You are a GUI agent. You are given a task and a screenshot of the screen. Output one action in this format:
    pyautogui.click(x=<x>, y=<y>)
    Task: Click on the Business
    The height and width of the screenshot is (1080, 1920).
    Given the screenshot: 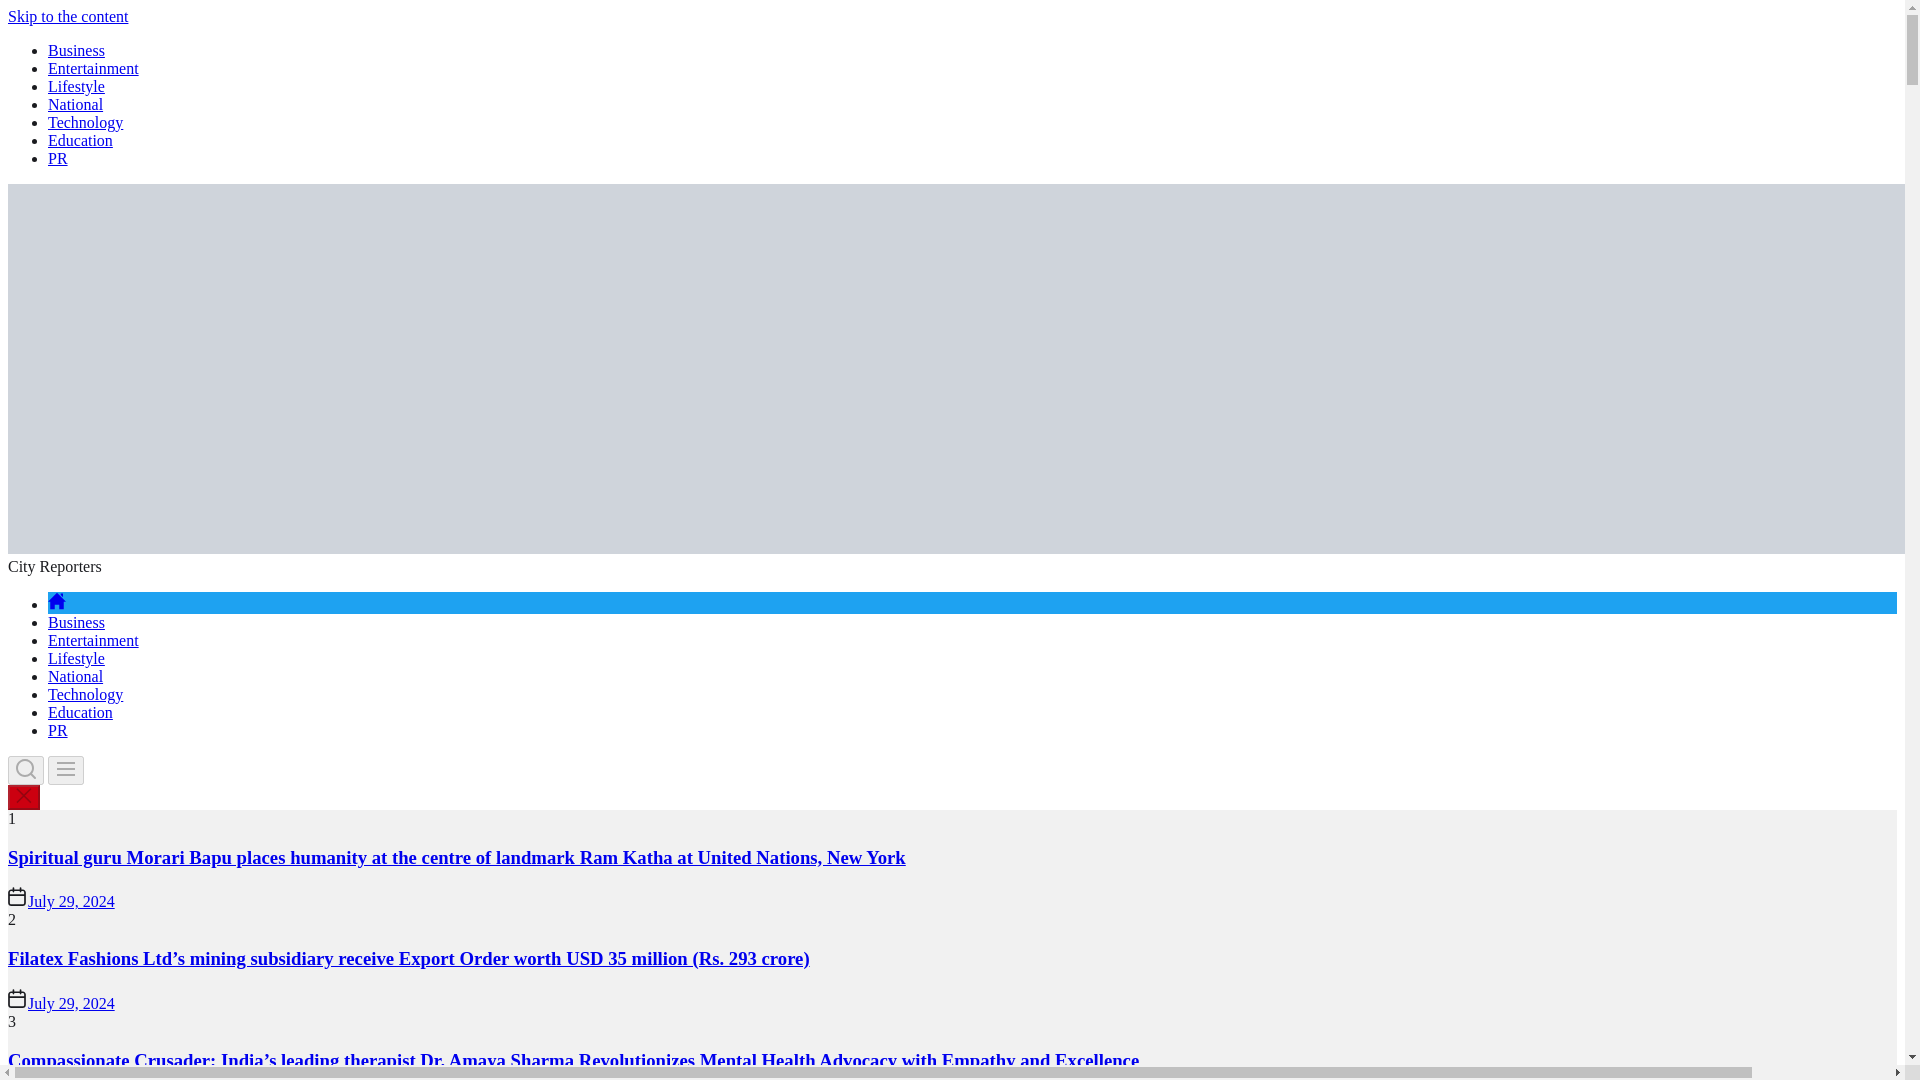 What is the action you would take?
    pyautogui.click(x=76, y=50)
    